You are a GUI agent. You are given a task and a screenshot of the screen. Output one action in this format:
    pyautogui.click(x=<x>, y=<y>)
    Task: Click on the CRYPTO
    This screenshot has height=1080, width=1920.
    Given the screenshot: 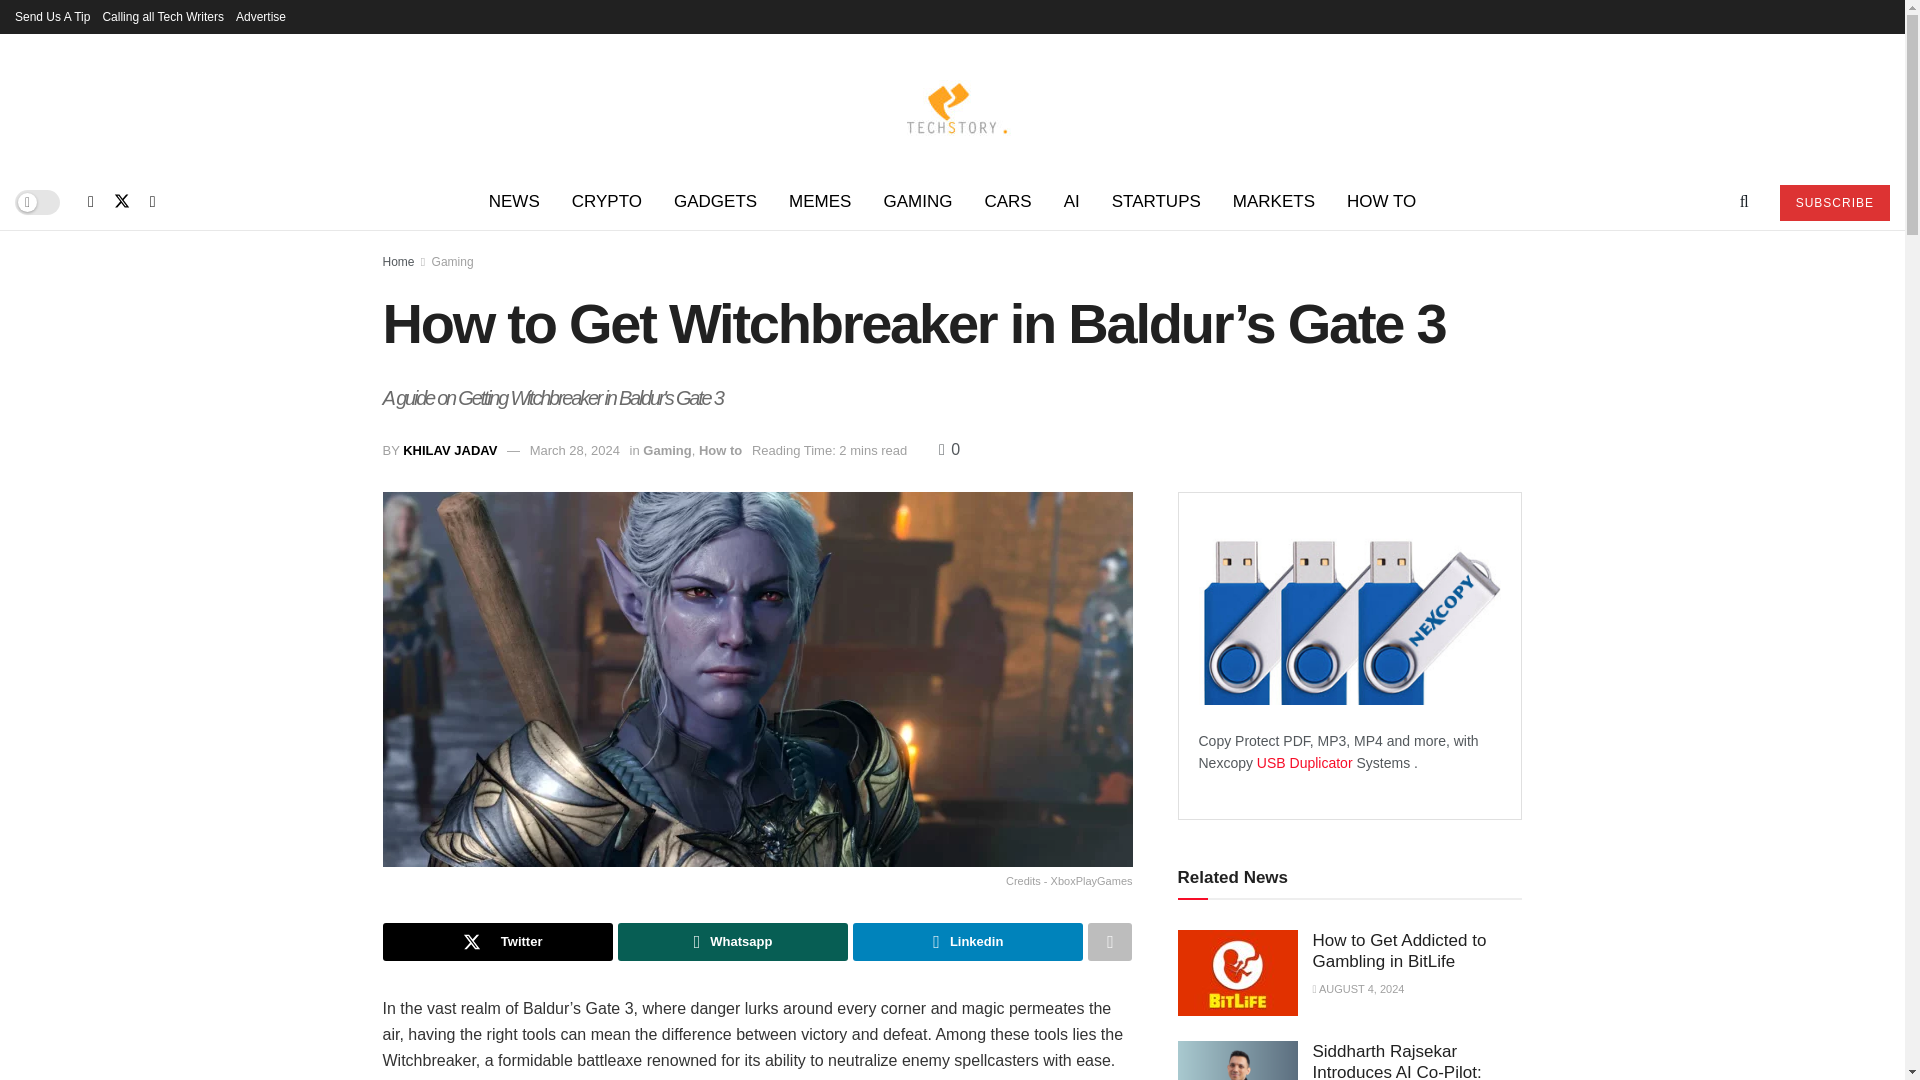 What is the action you would take?
    pyautogui.click(x=607, y=202)
    